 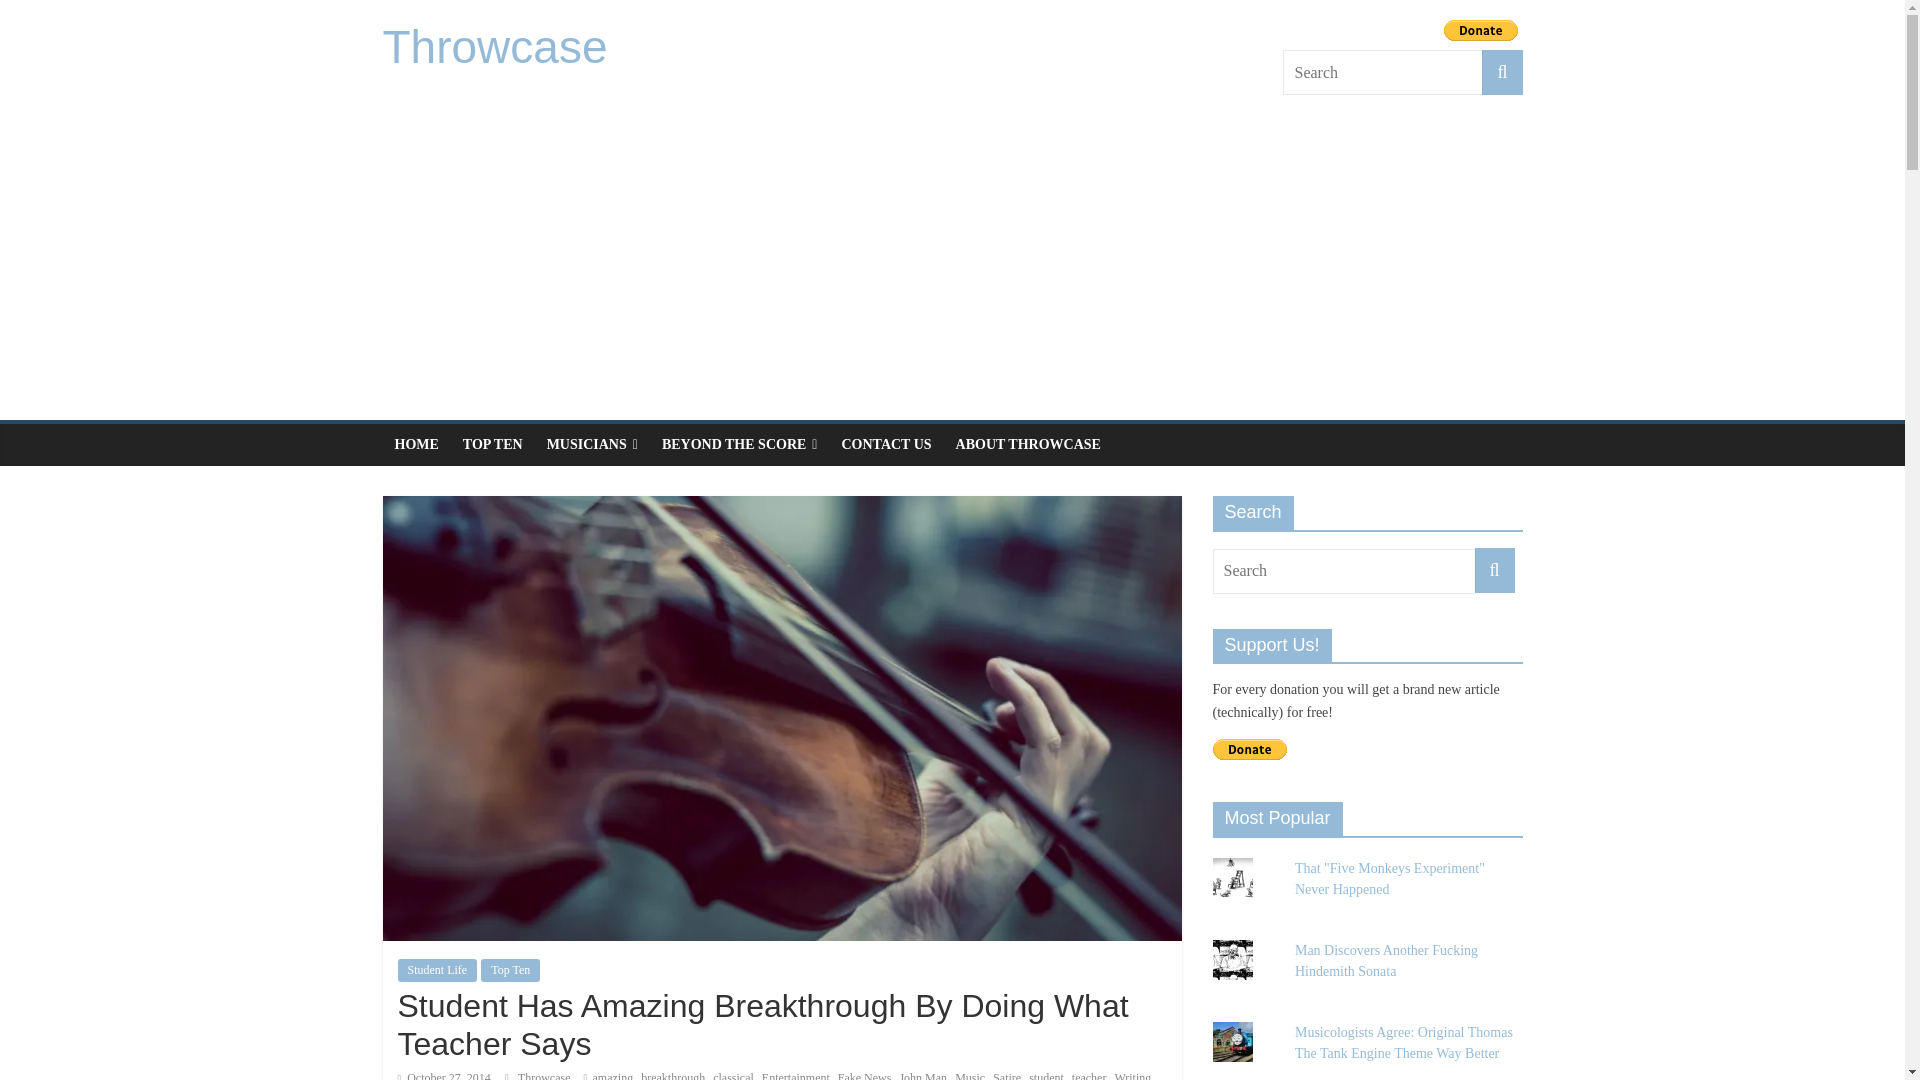 I want to click on BEYOND THE SCORE, so click(x=740, y=444).